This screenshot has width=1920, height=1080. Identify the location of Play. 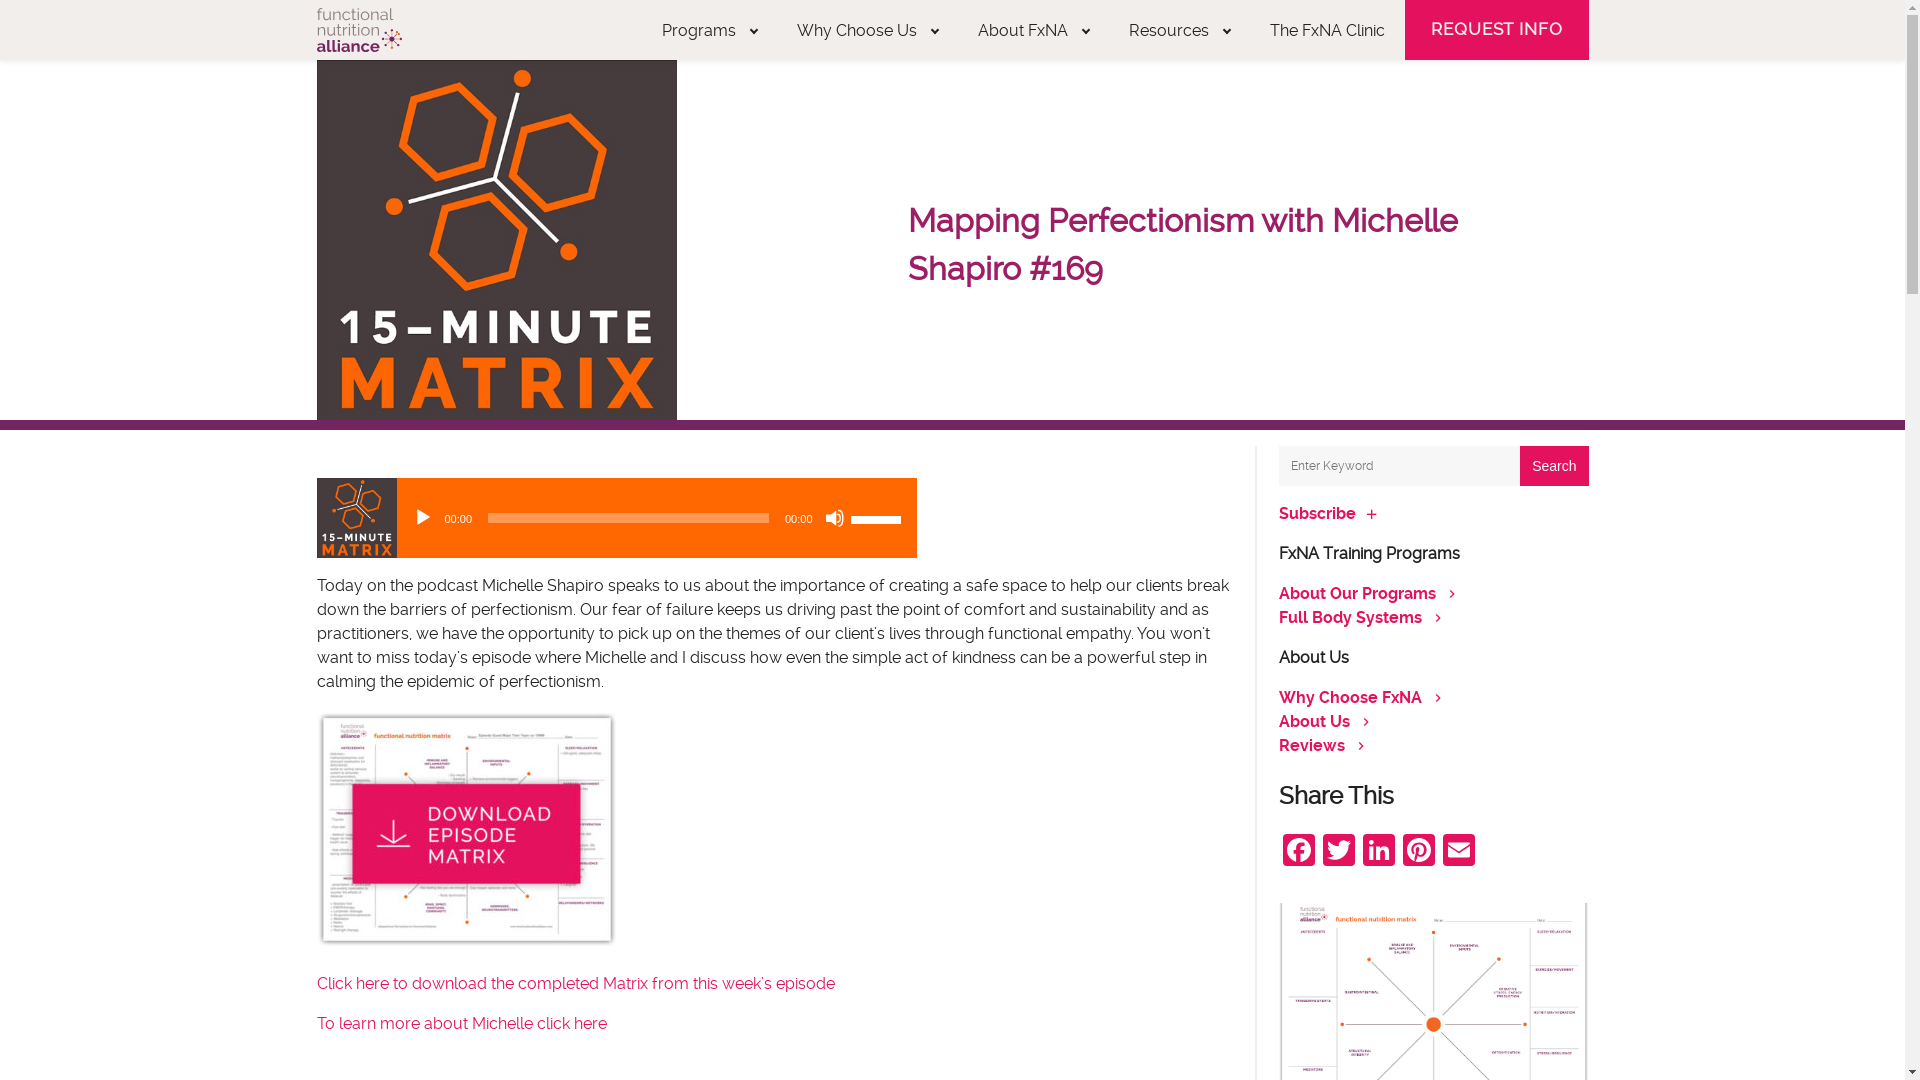
(422, 518).